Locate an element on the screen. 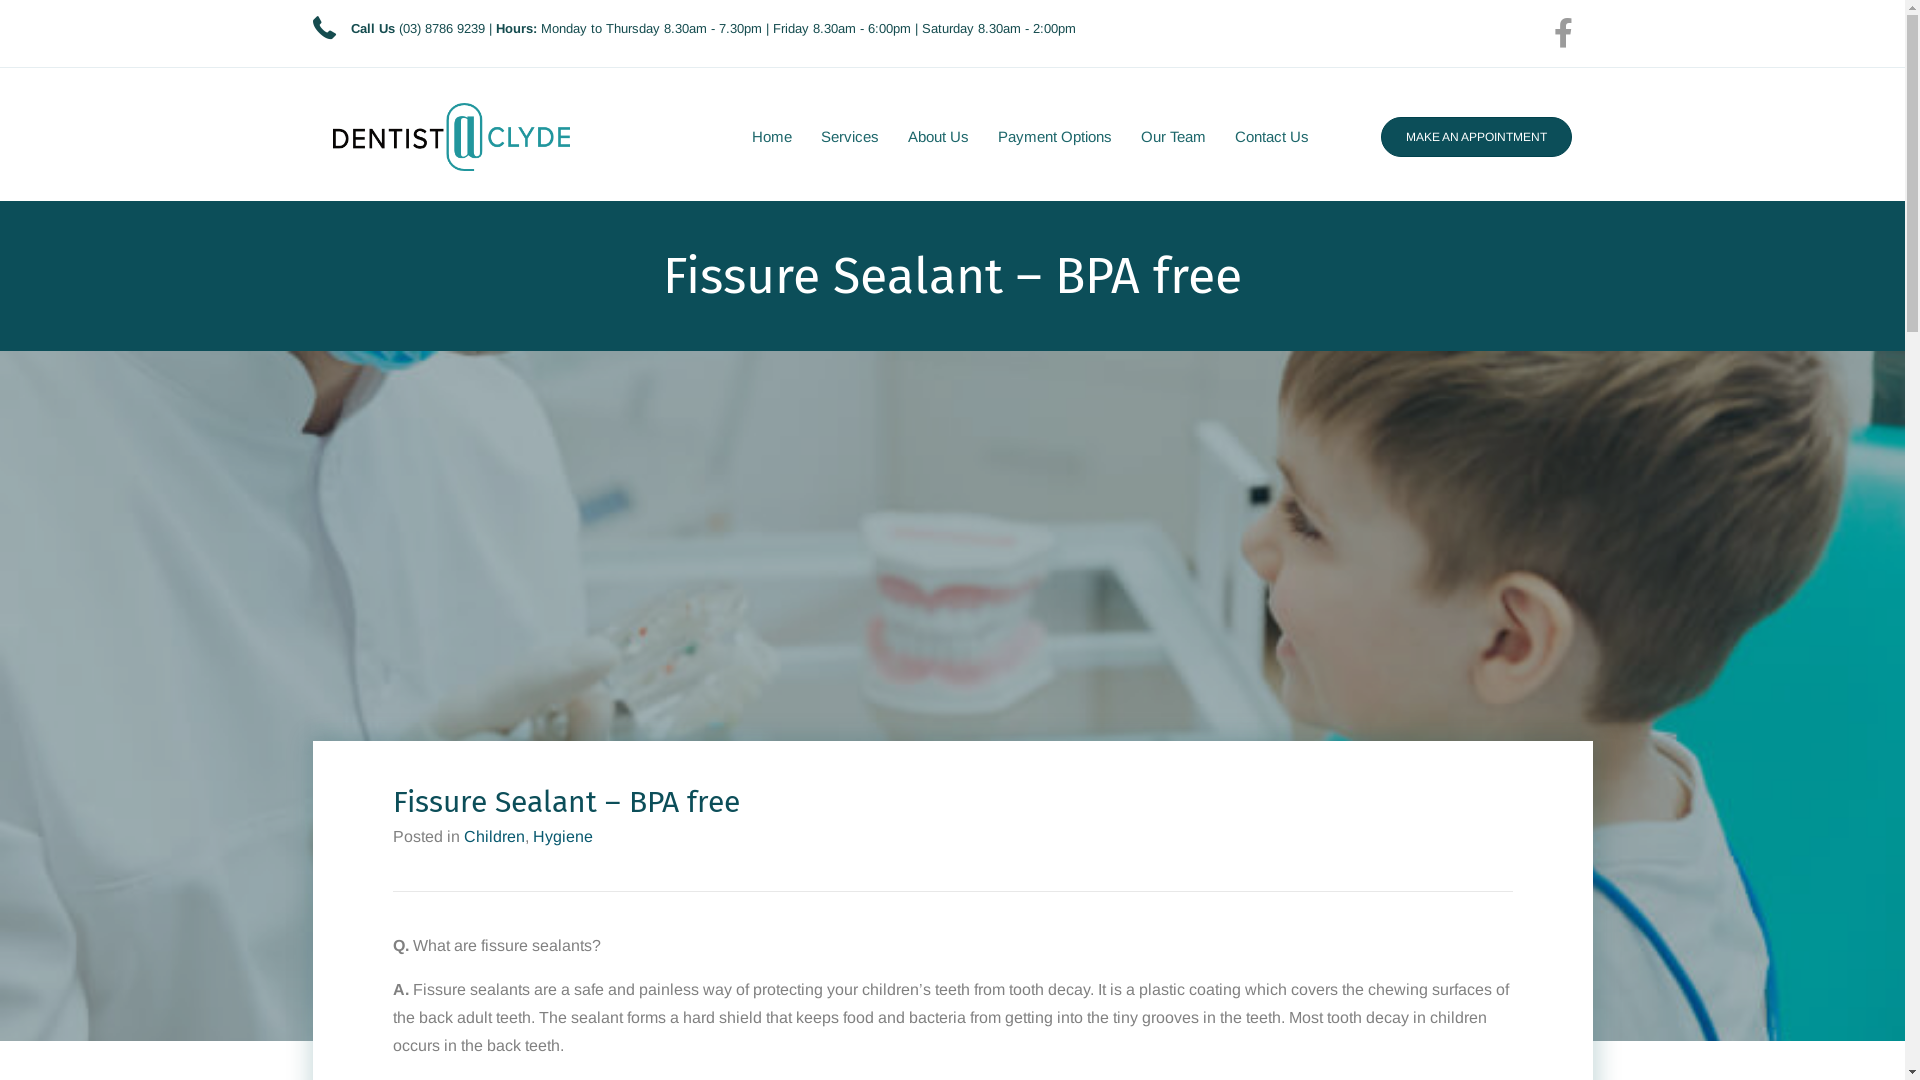 The image size is (1920, 1080). MAKE AN APPOINTMENT is located at coordinates (1476, 137).